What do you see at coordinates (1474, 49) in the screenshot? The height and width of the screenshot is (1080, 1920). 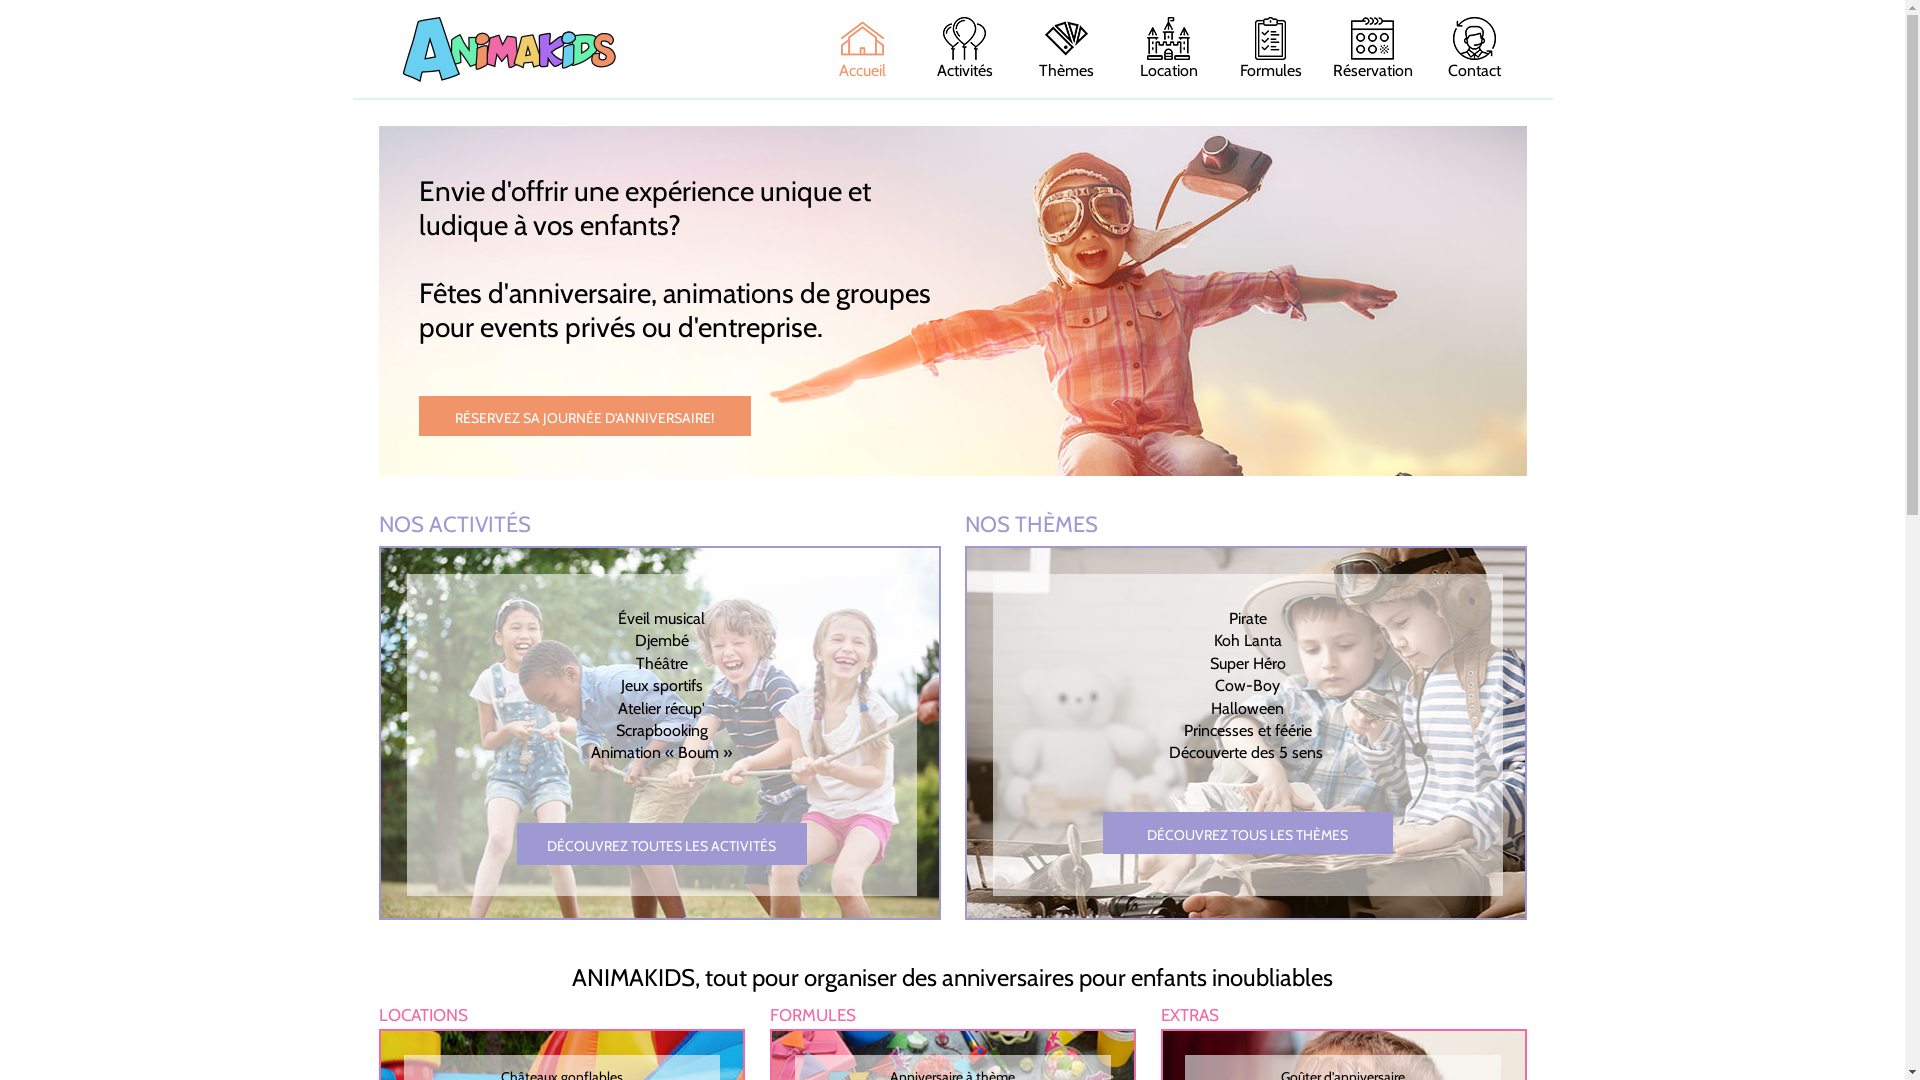 I see `Contact` at bounding box center [1474, 49].